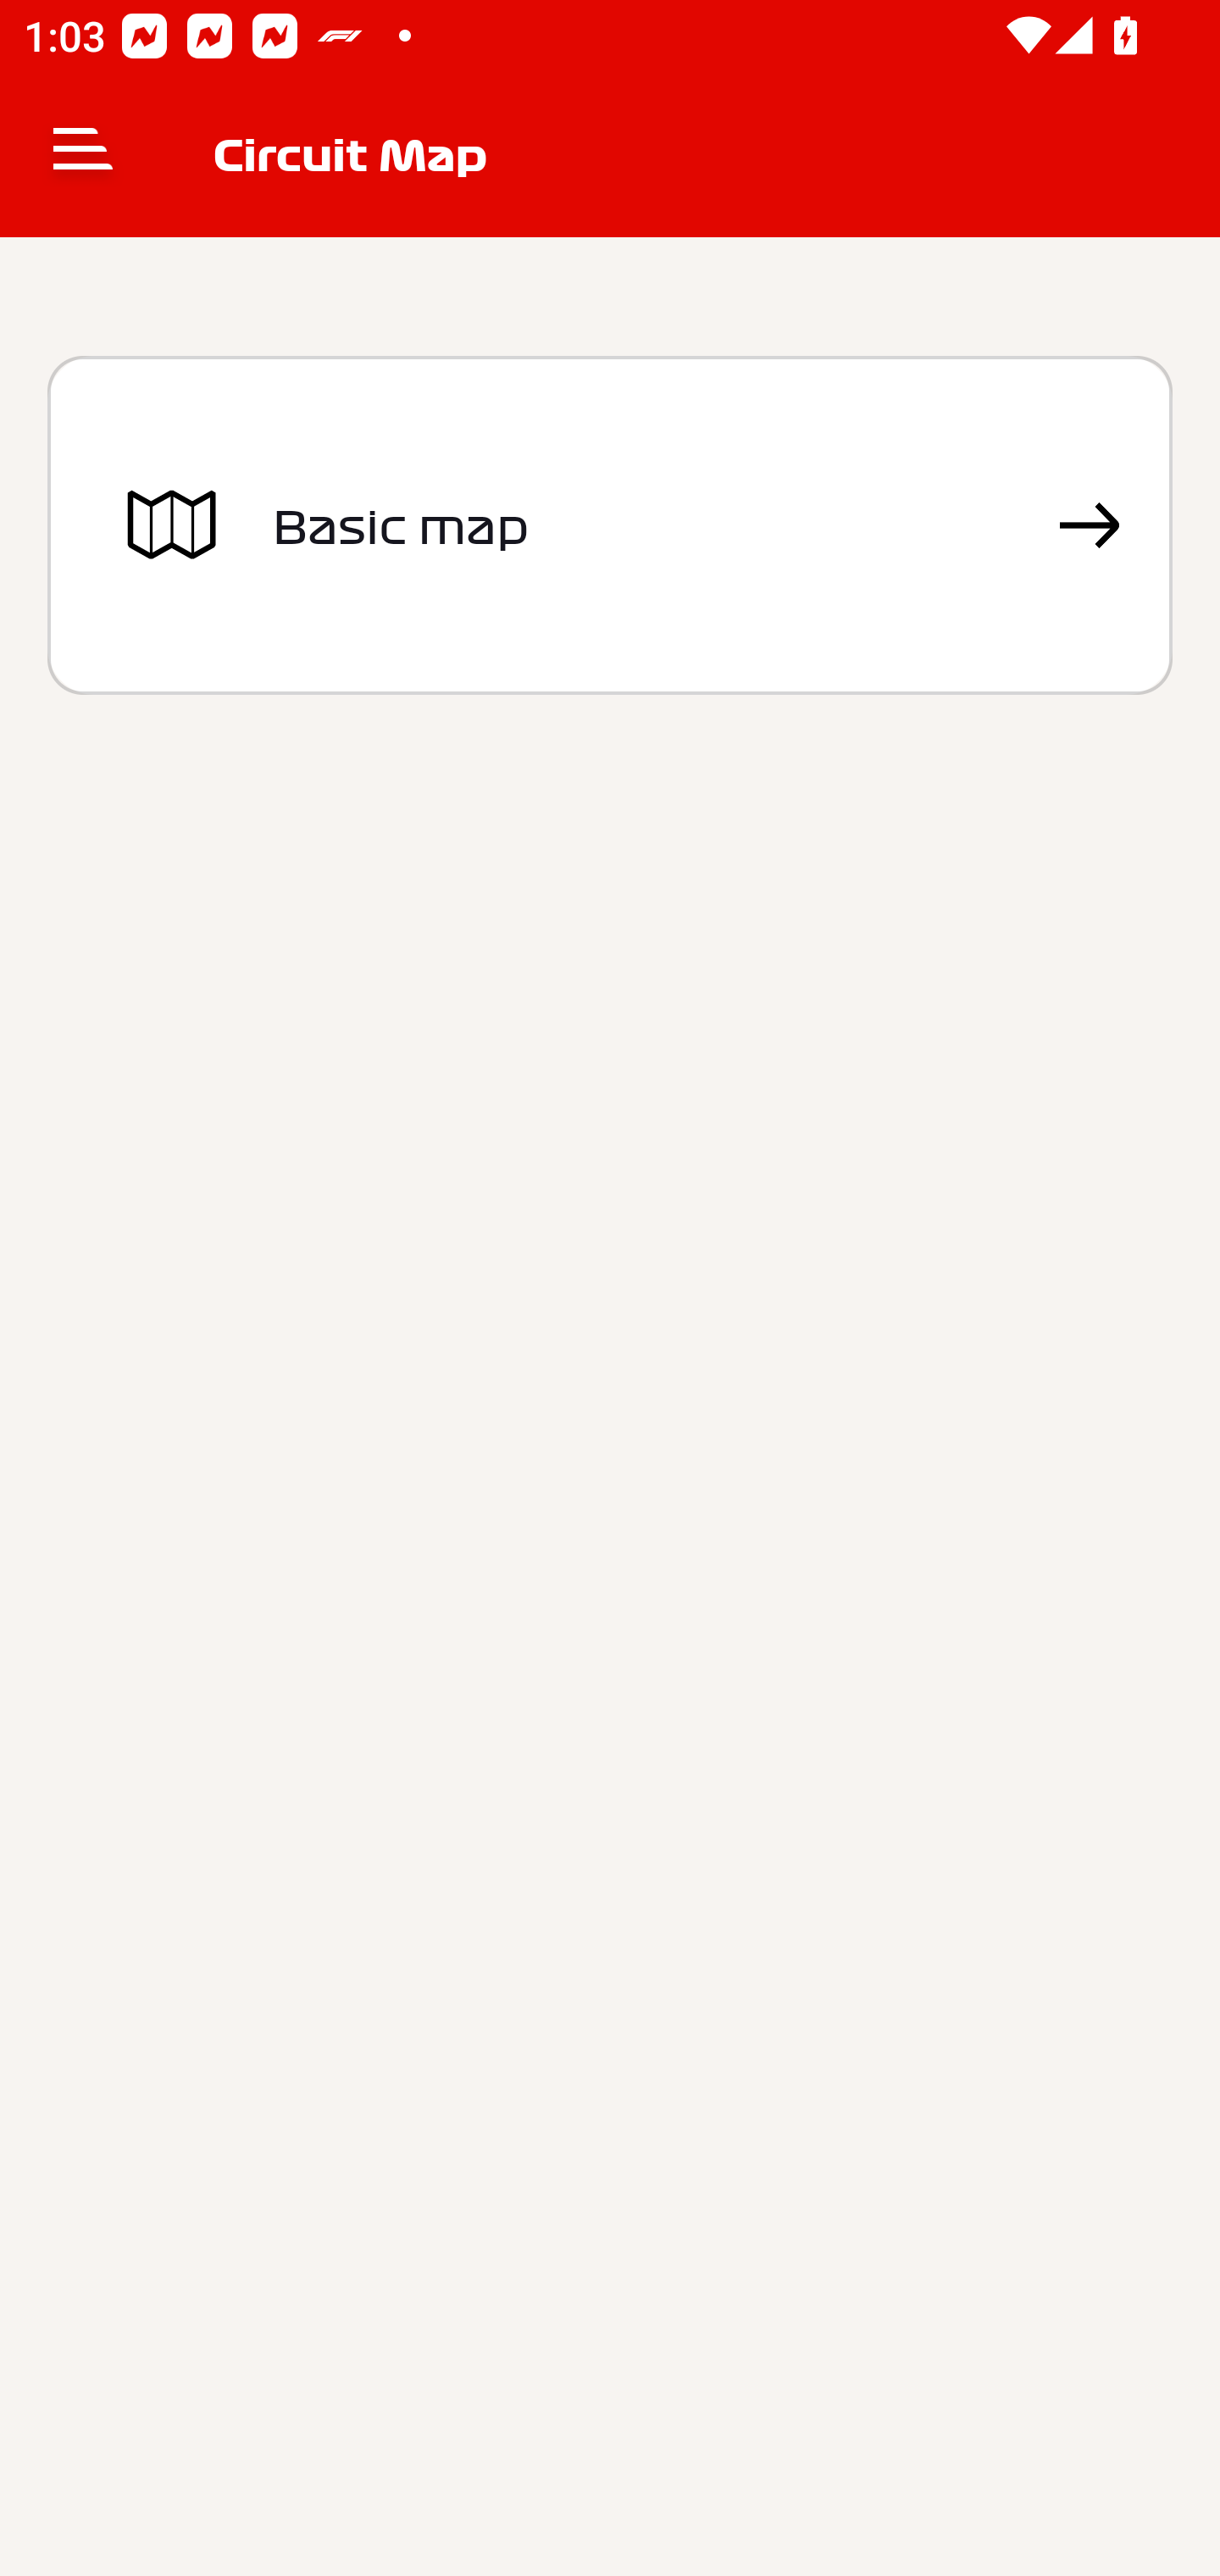 This screenshot has height=2576, width=1220. I want to click on Navigate up, so click(83, 154).